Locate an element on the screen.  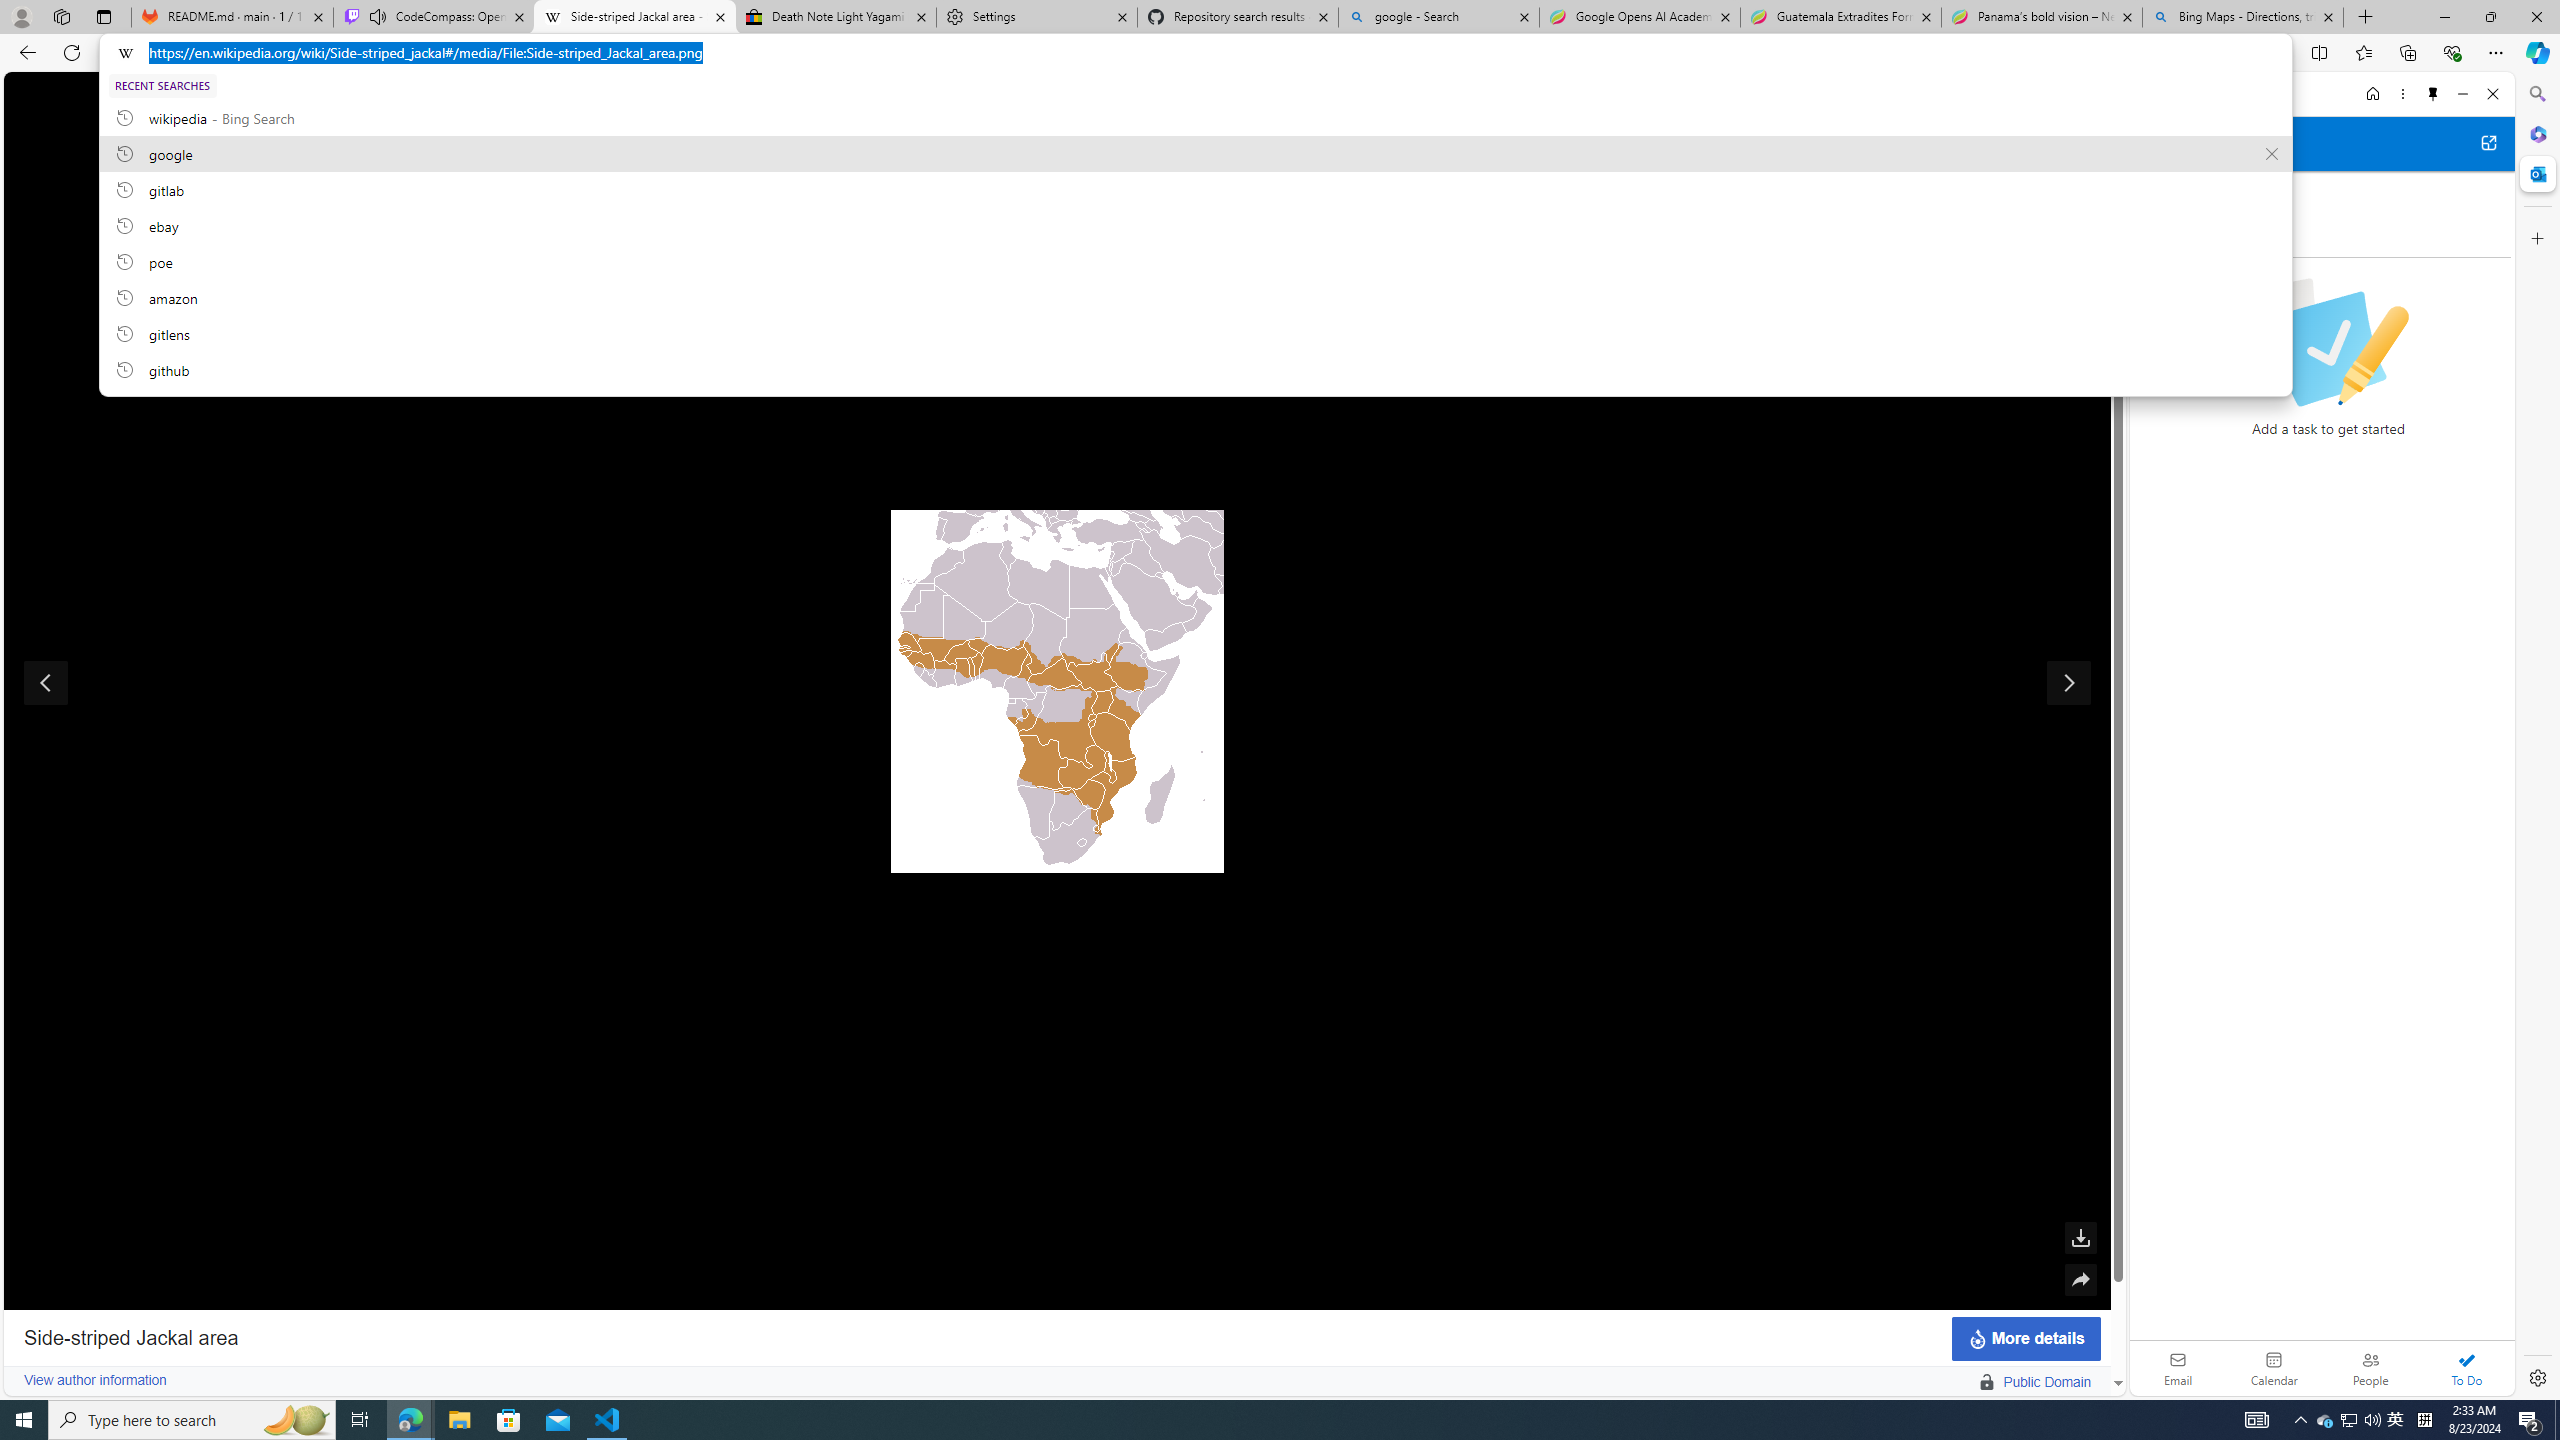
Enable or disable Media Viewer is located at coordinates (2080, 185).